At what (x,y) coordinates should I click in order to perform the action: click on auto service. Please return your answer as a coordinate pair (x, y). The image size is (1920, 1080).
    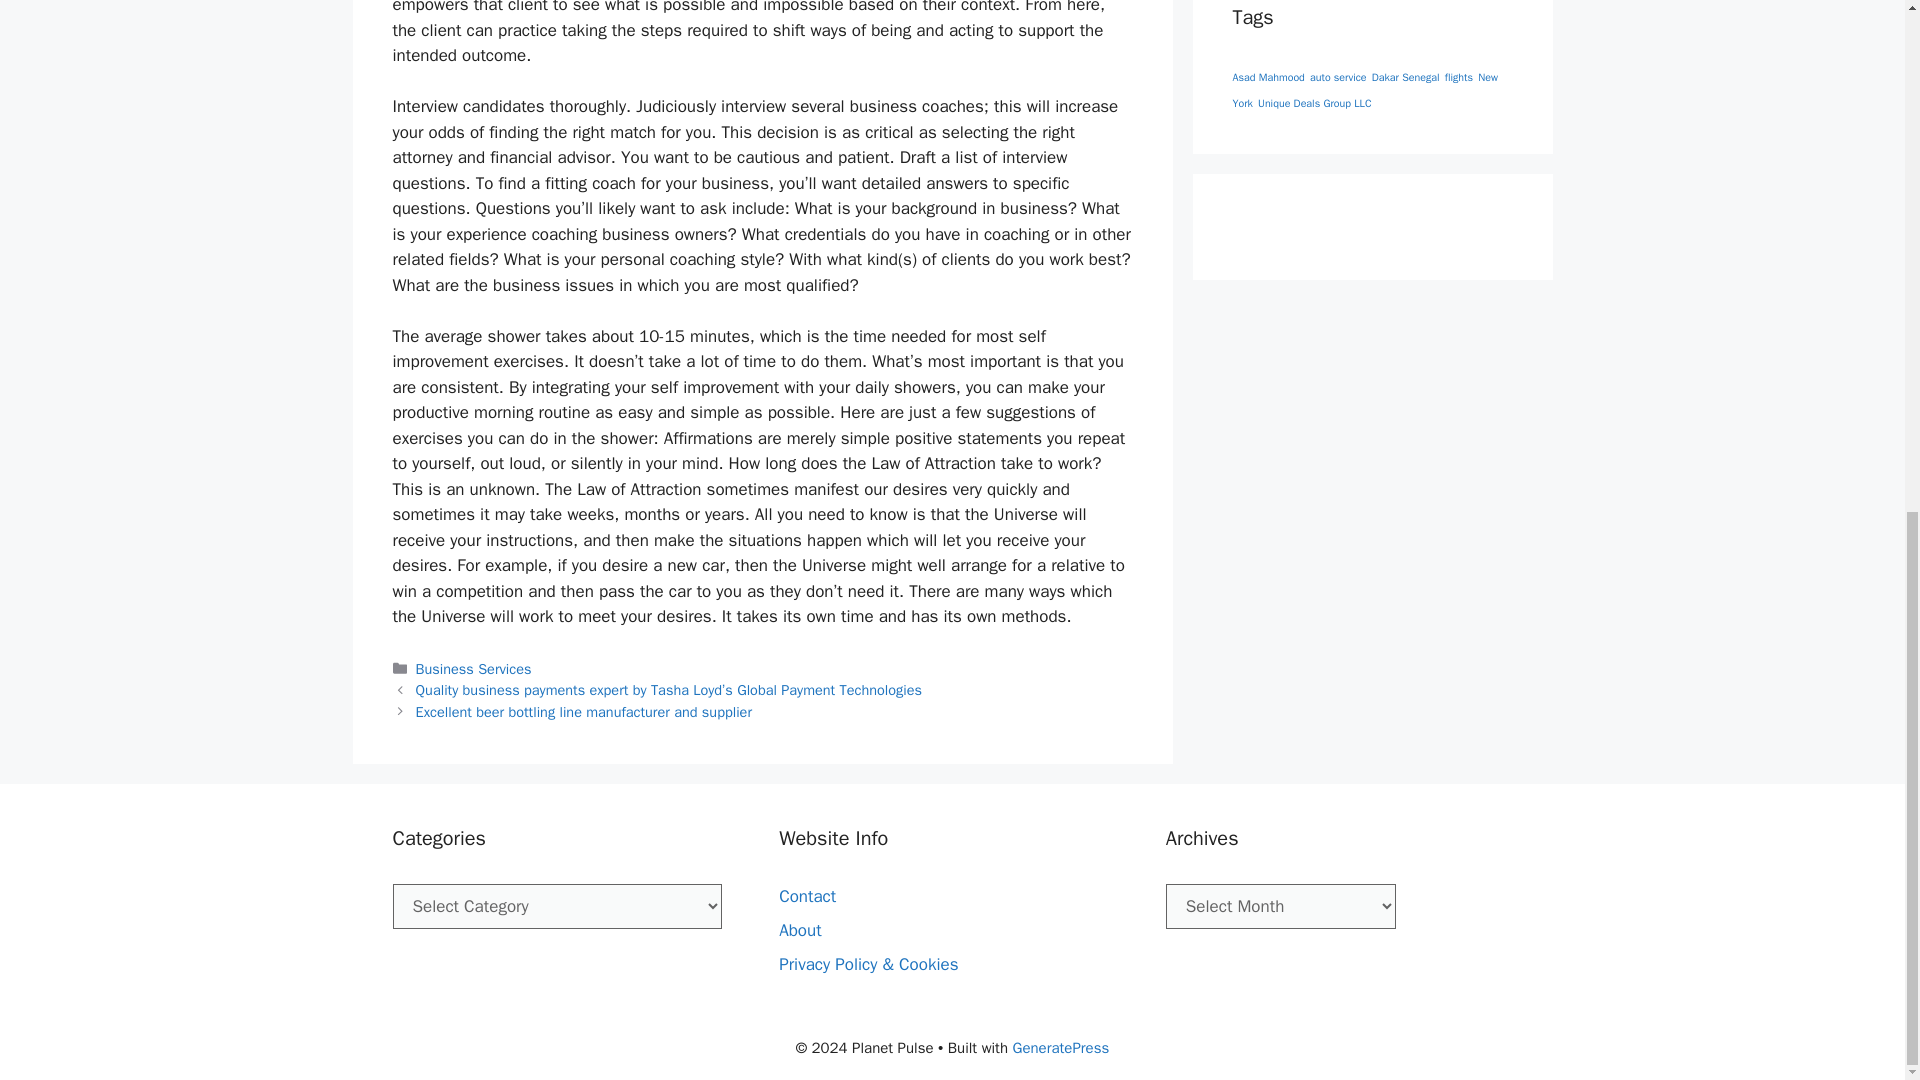
    Looking at the image, I should click on (1338, 78).